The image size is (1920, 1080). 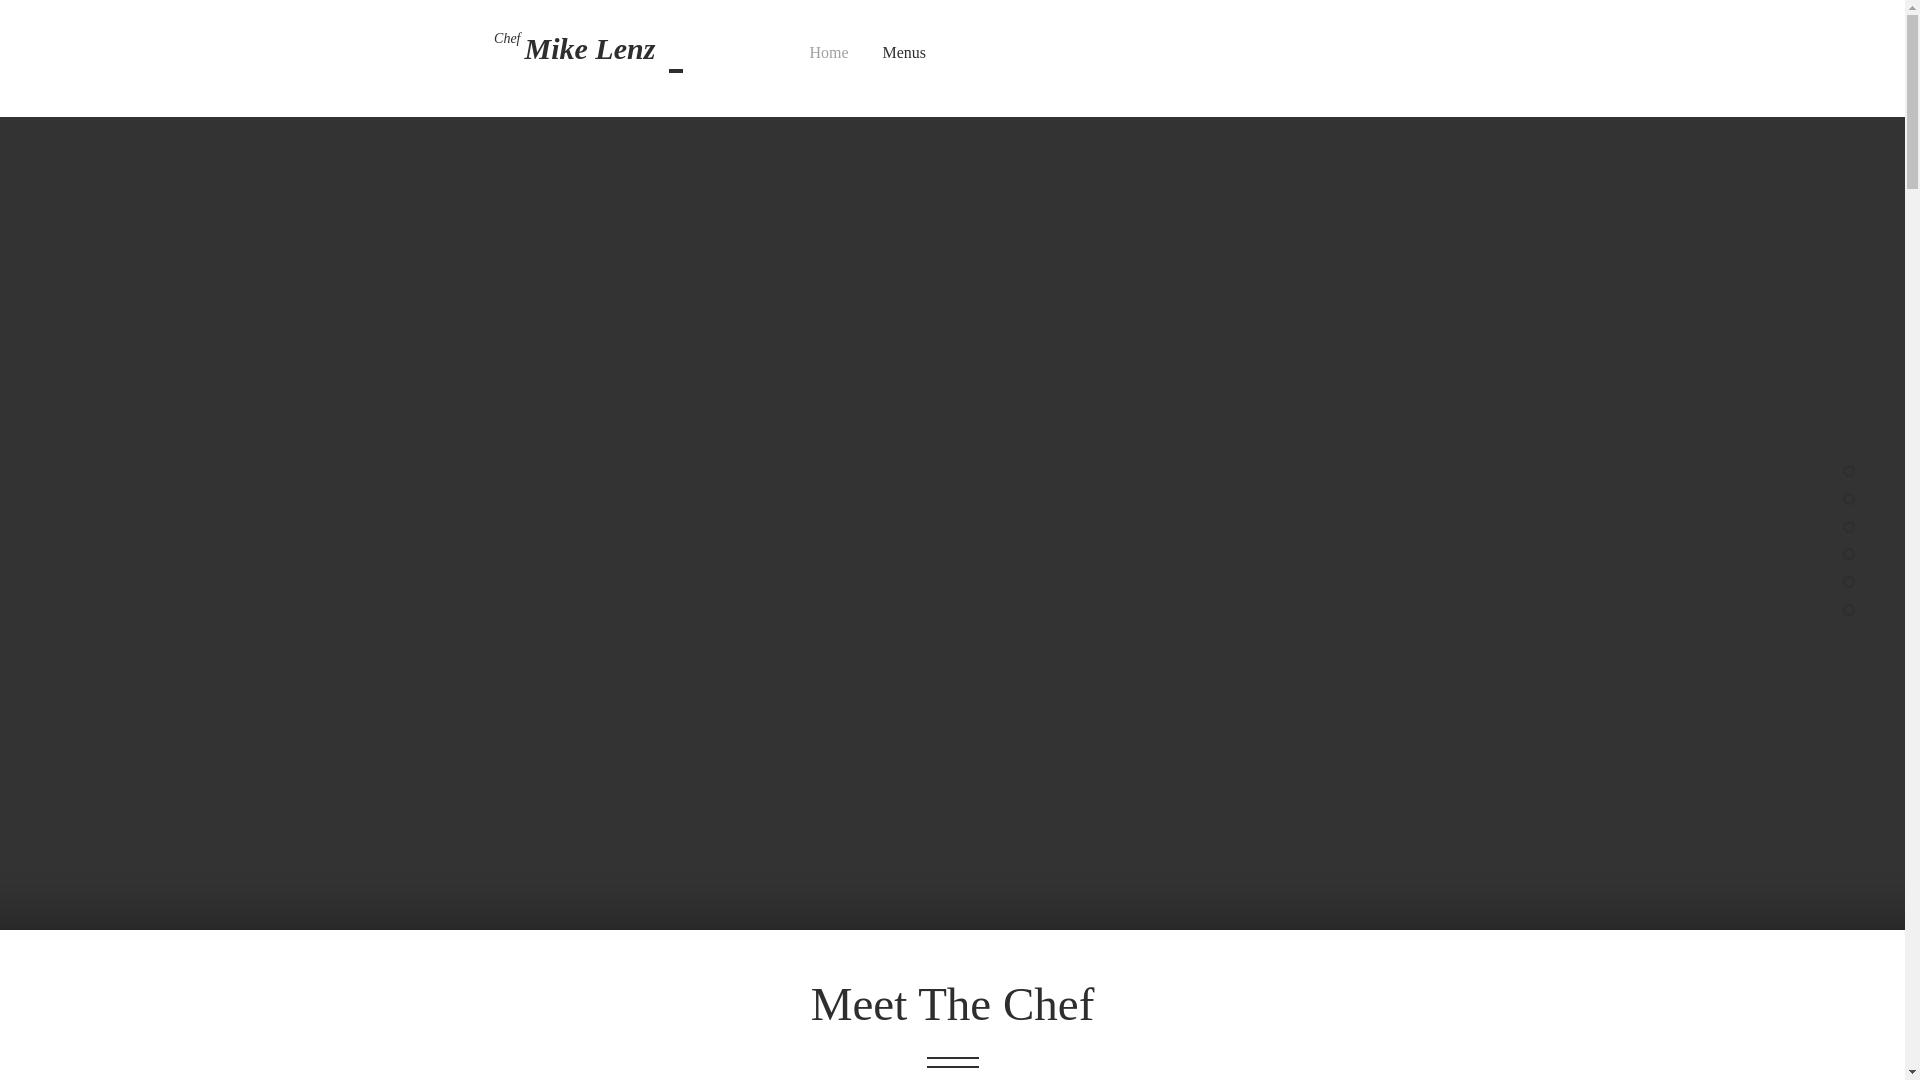 What do you see at coordinates (904, 52) in the screenshot?
I see `Menus` at bounding box center [904, 52].